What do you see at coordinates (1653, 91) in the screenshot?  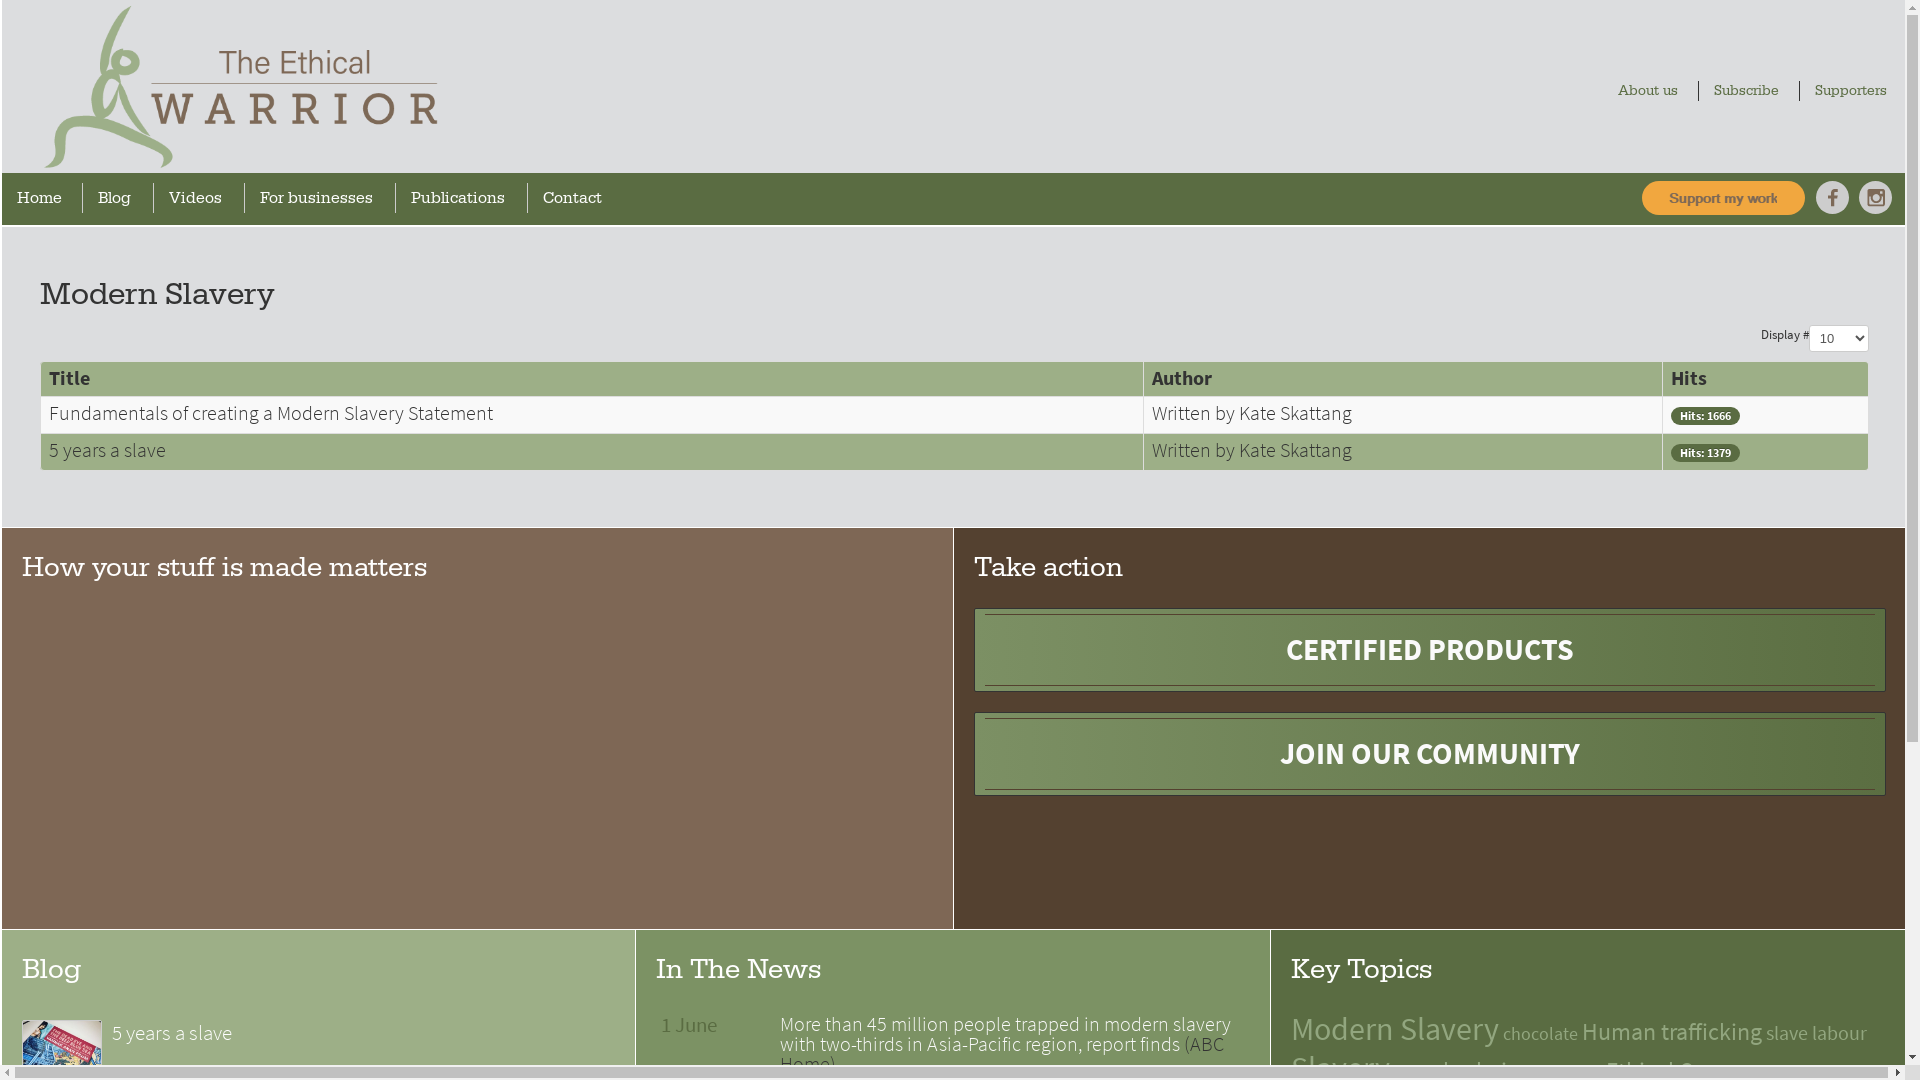 I see `About us` at bounding box center [1653, 91].